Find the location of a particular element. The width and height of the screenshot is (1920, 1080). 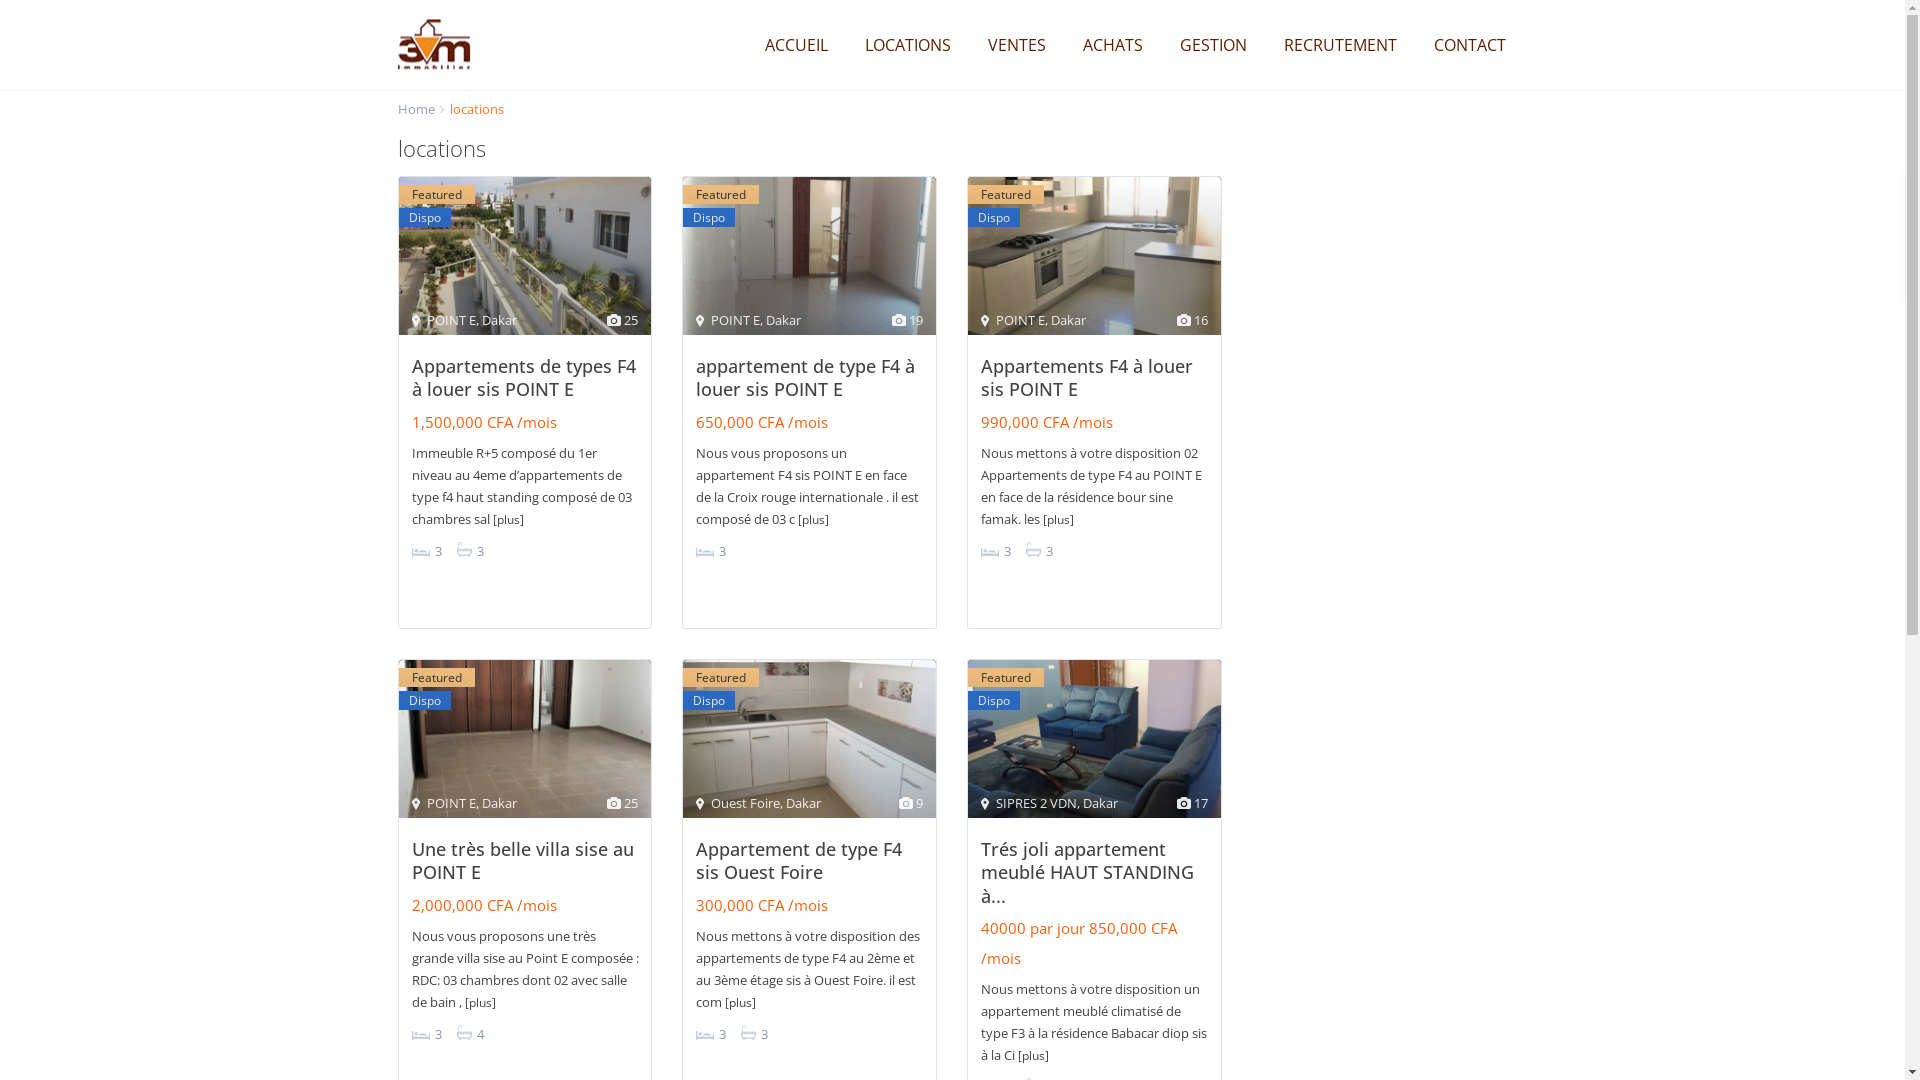

Ouest Foire is located at coordinates (746, 803).